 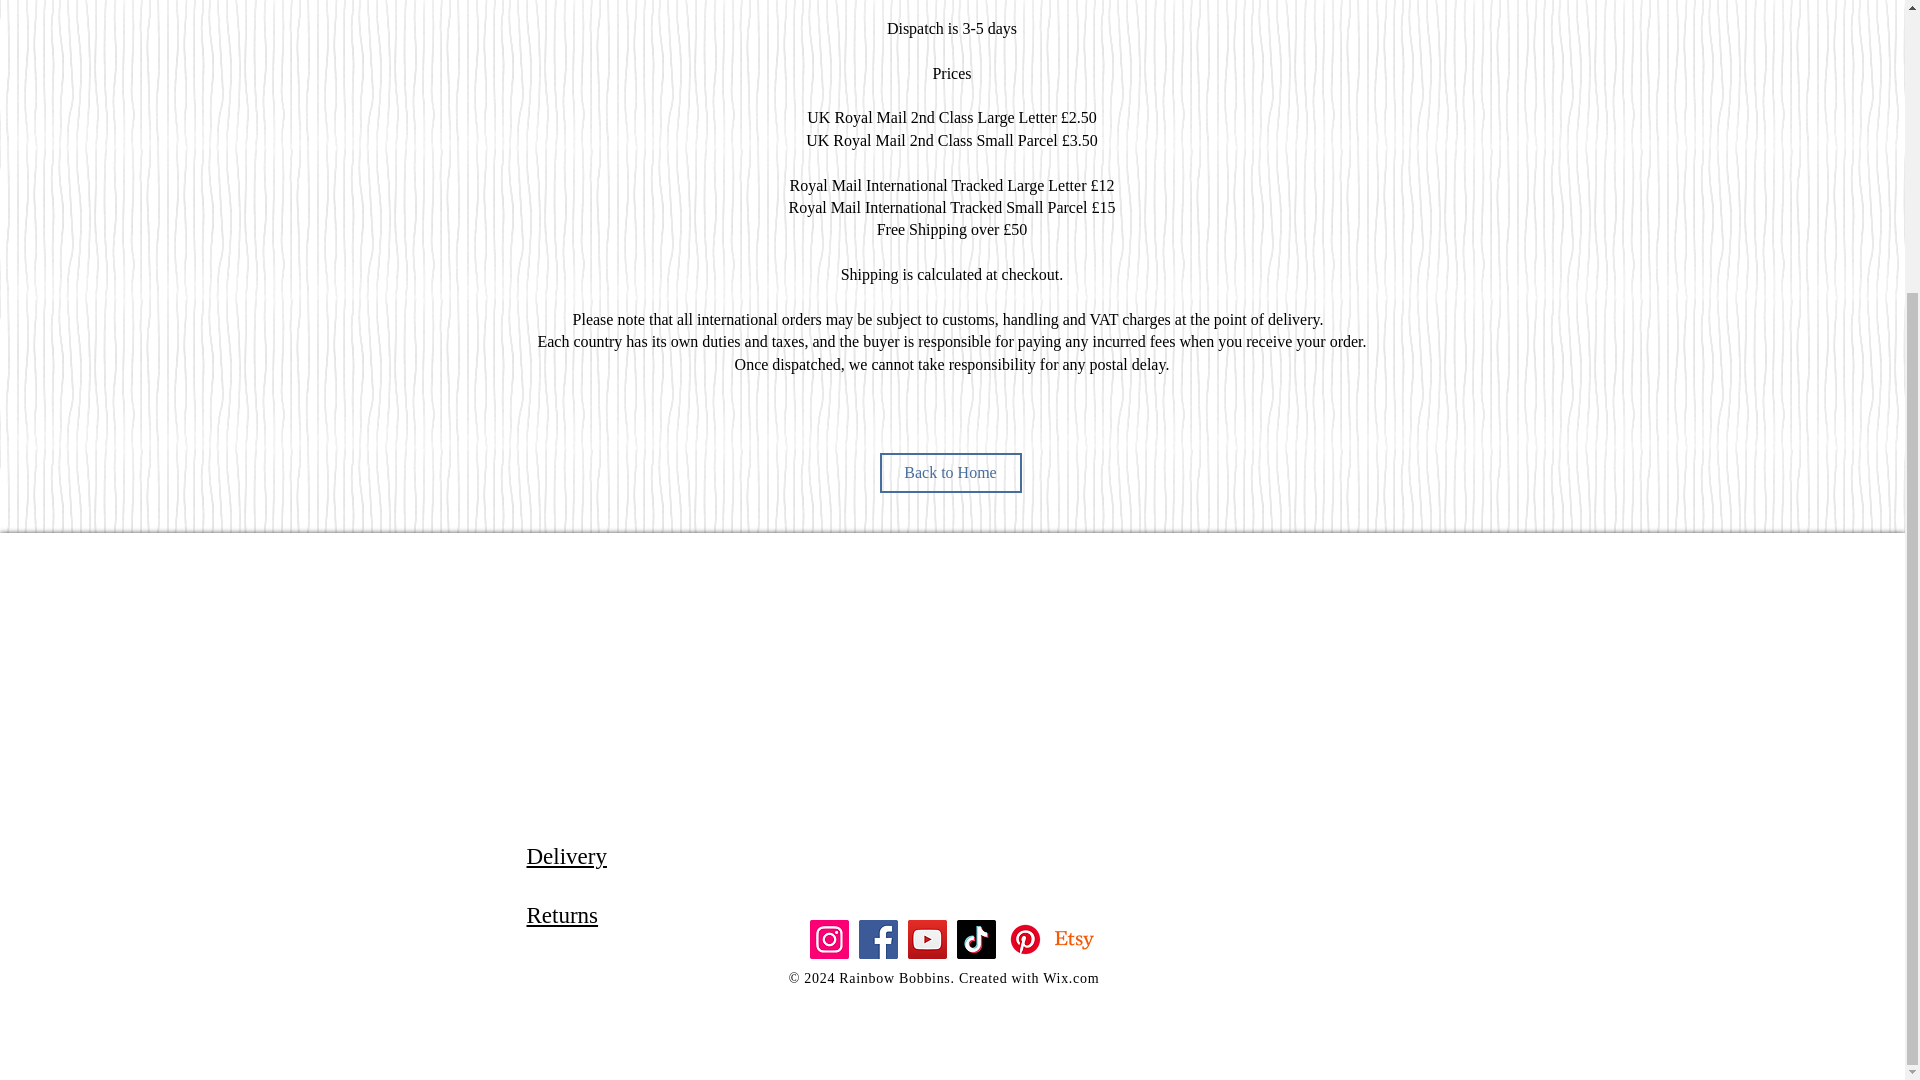 I want to click on Back to Home, so click(x=950, y=472).